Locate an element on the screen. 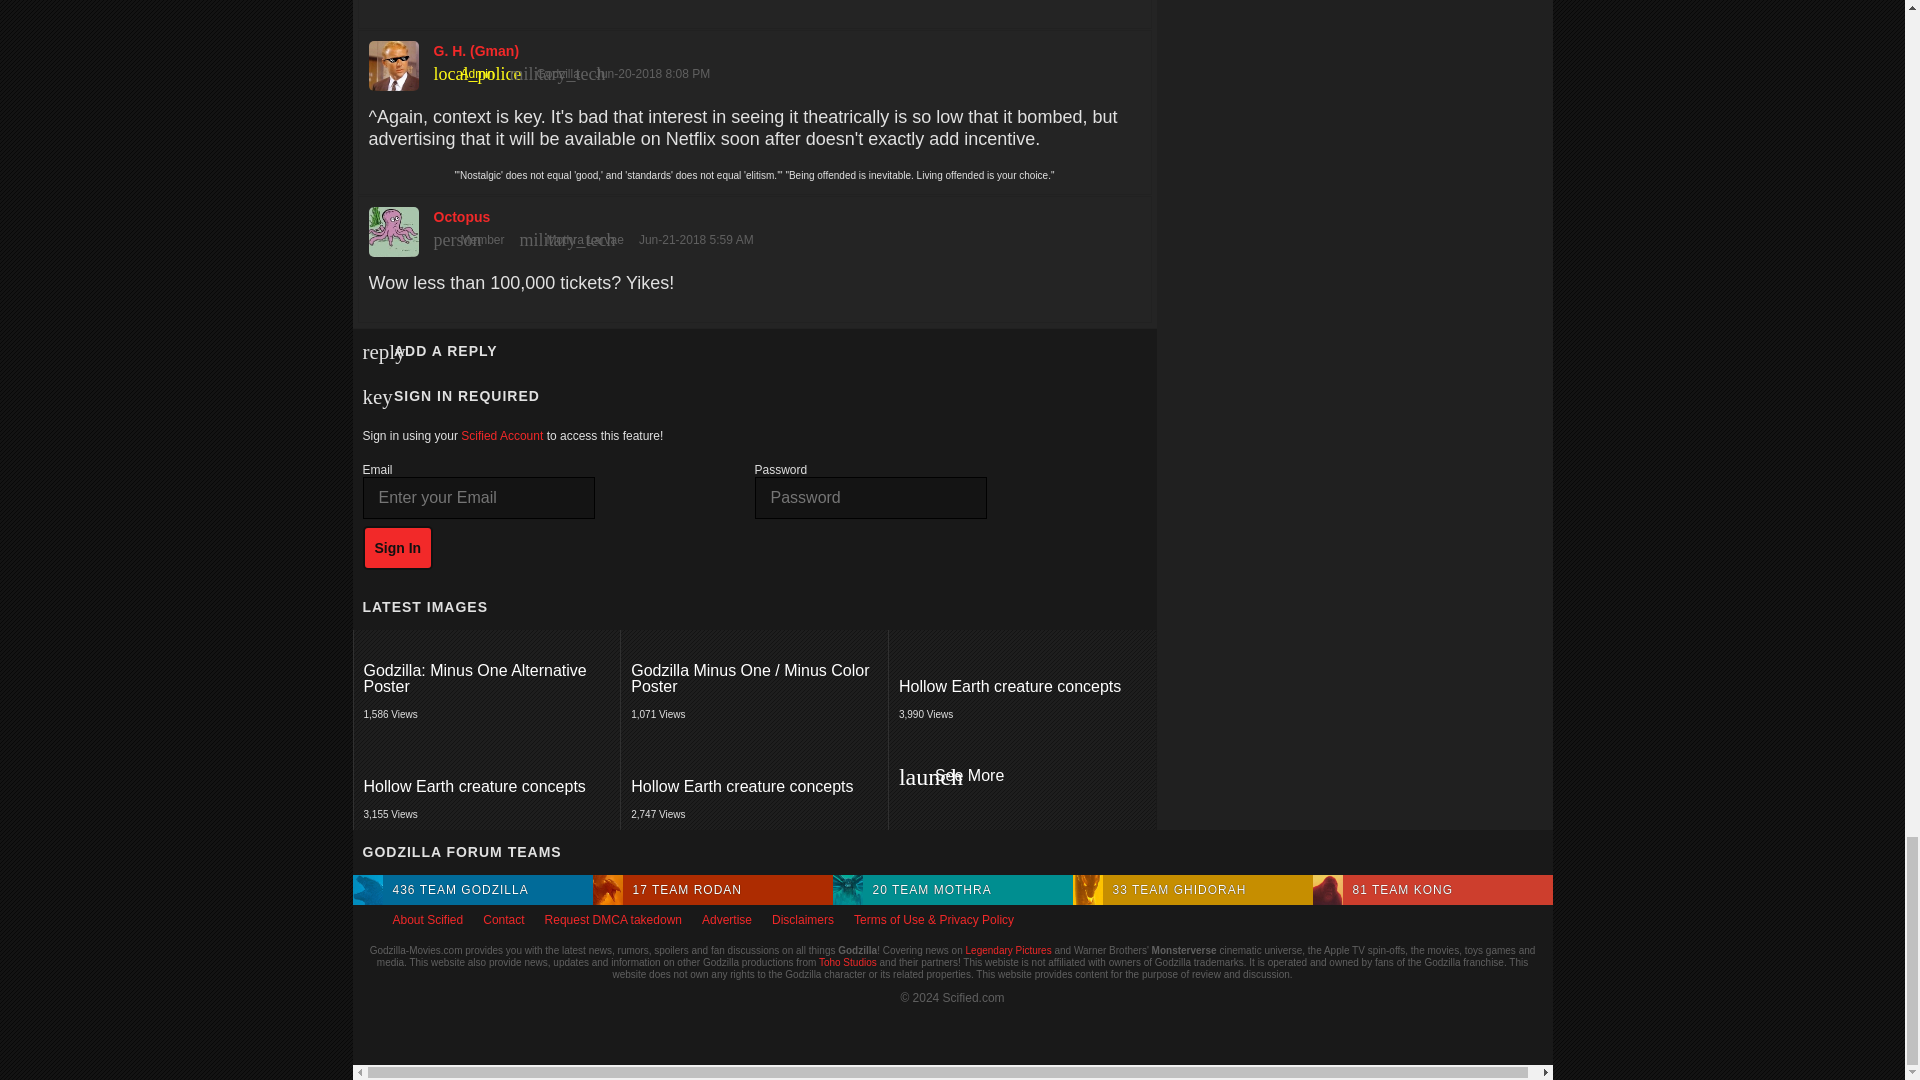 This screenshot has width=1920, height=1080. Hollow Earth creature concepts is located at coordinates (488, 786).